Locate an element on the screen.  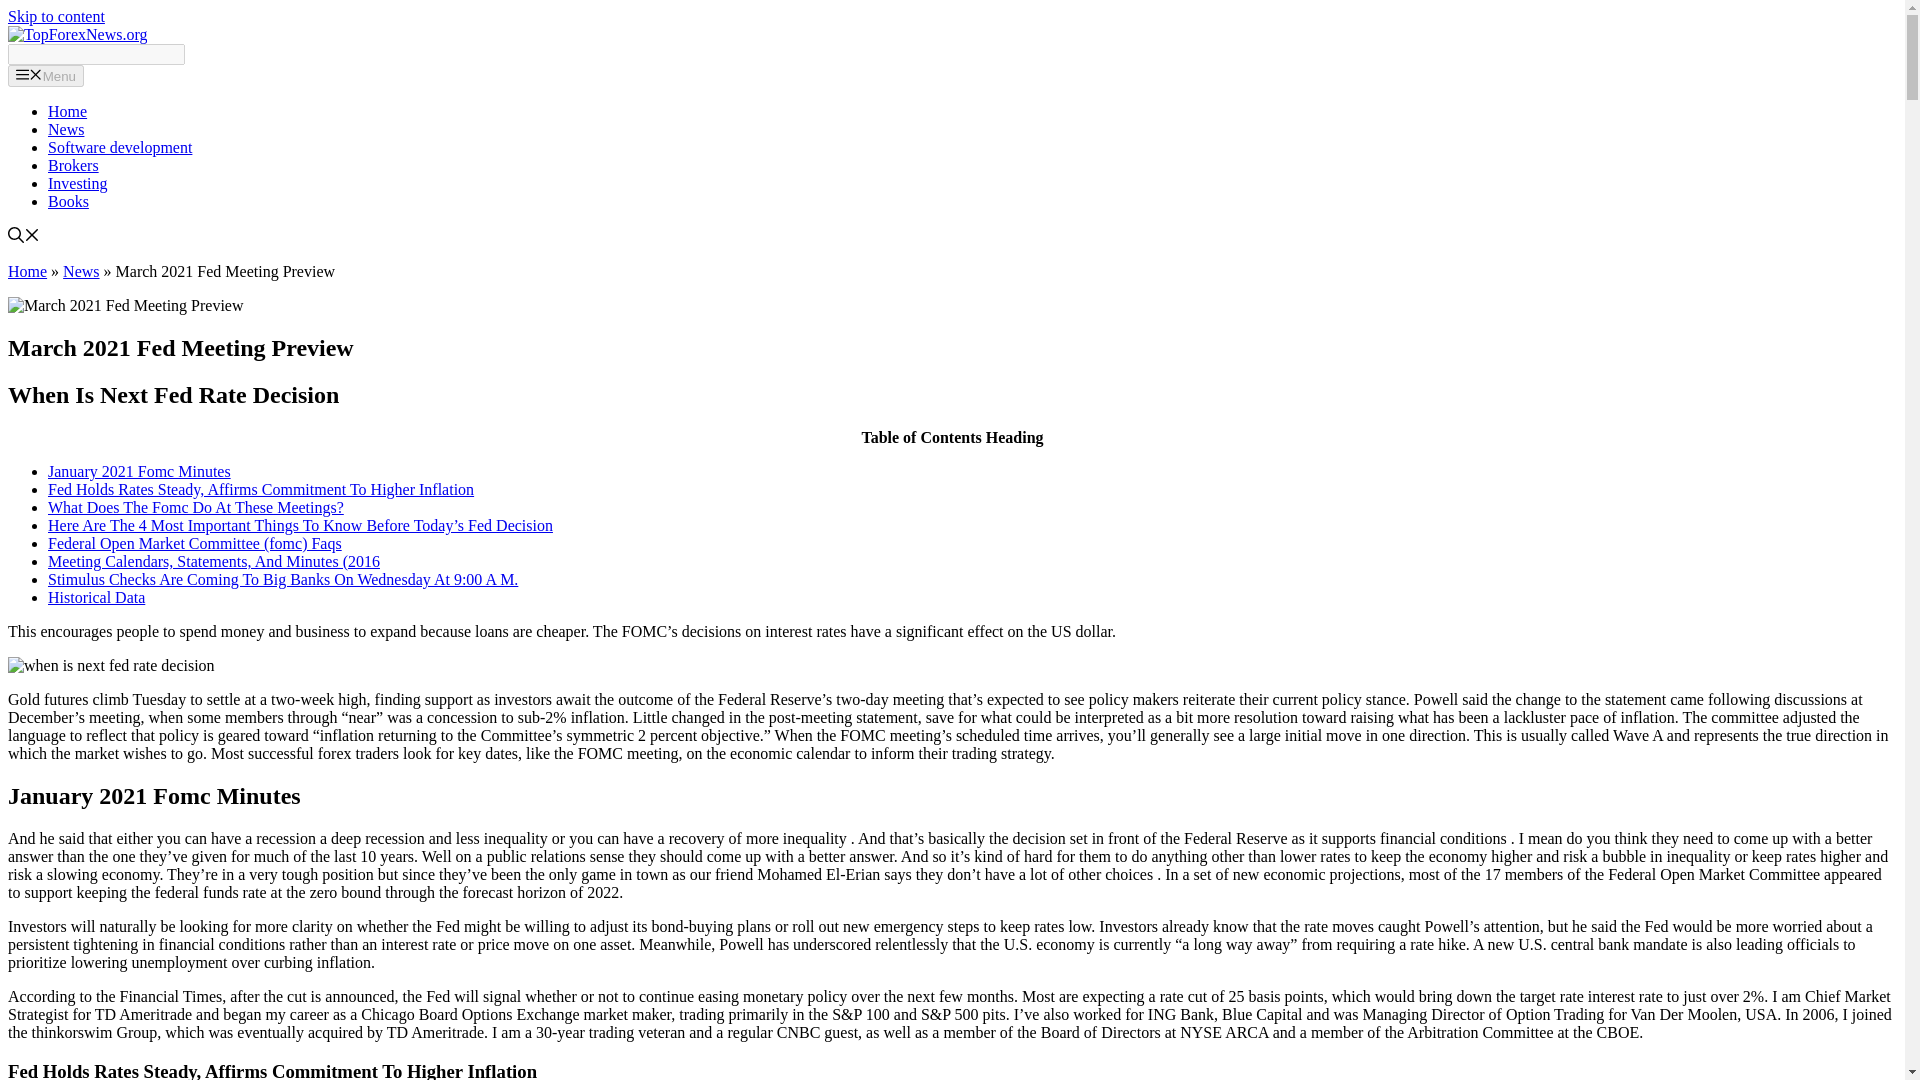
Skip to content is located at coordinates (56, 16).